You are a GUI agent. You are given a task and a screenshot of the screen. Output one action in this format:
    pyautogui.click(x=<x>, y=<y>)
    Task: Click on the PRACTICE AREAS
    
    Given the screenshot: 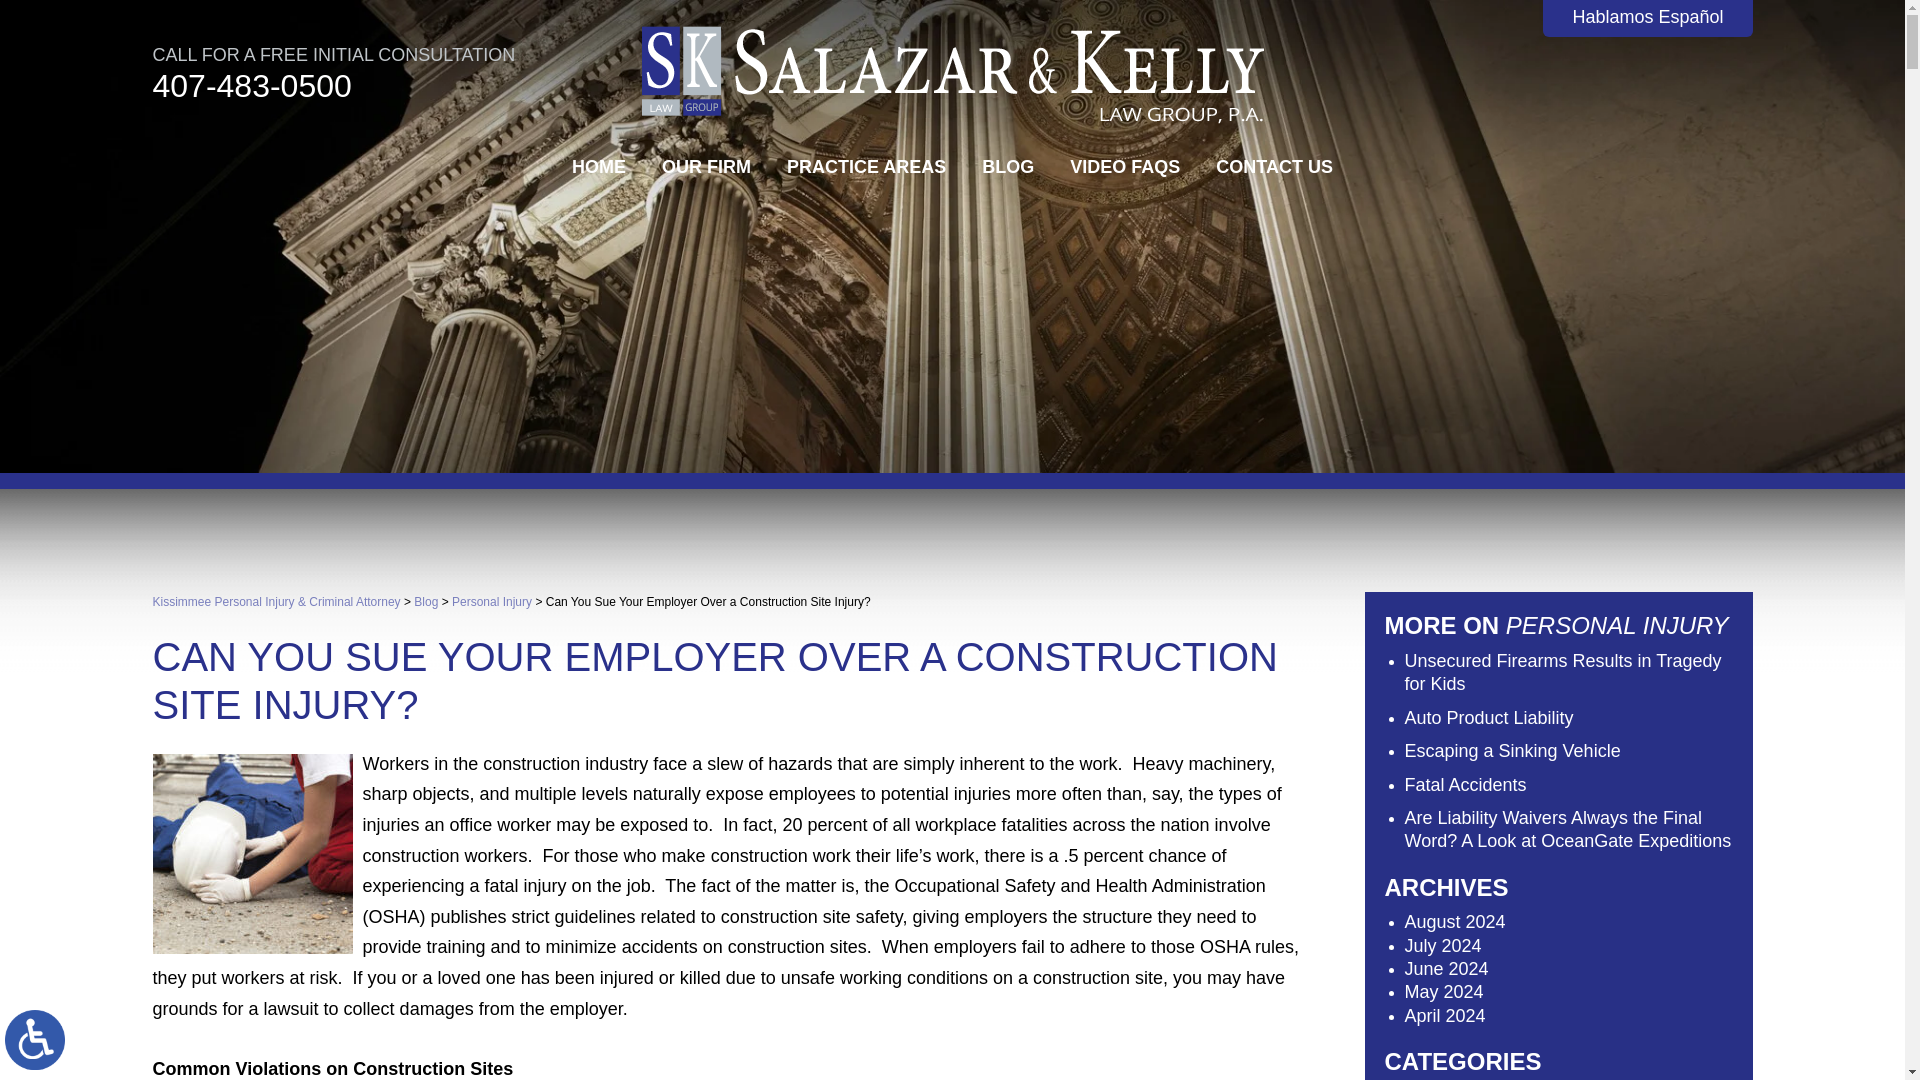 What is the action you would take?
    pyautogui.click(x=866, y=166)
    